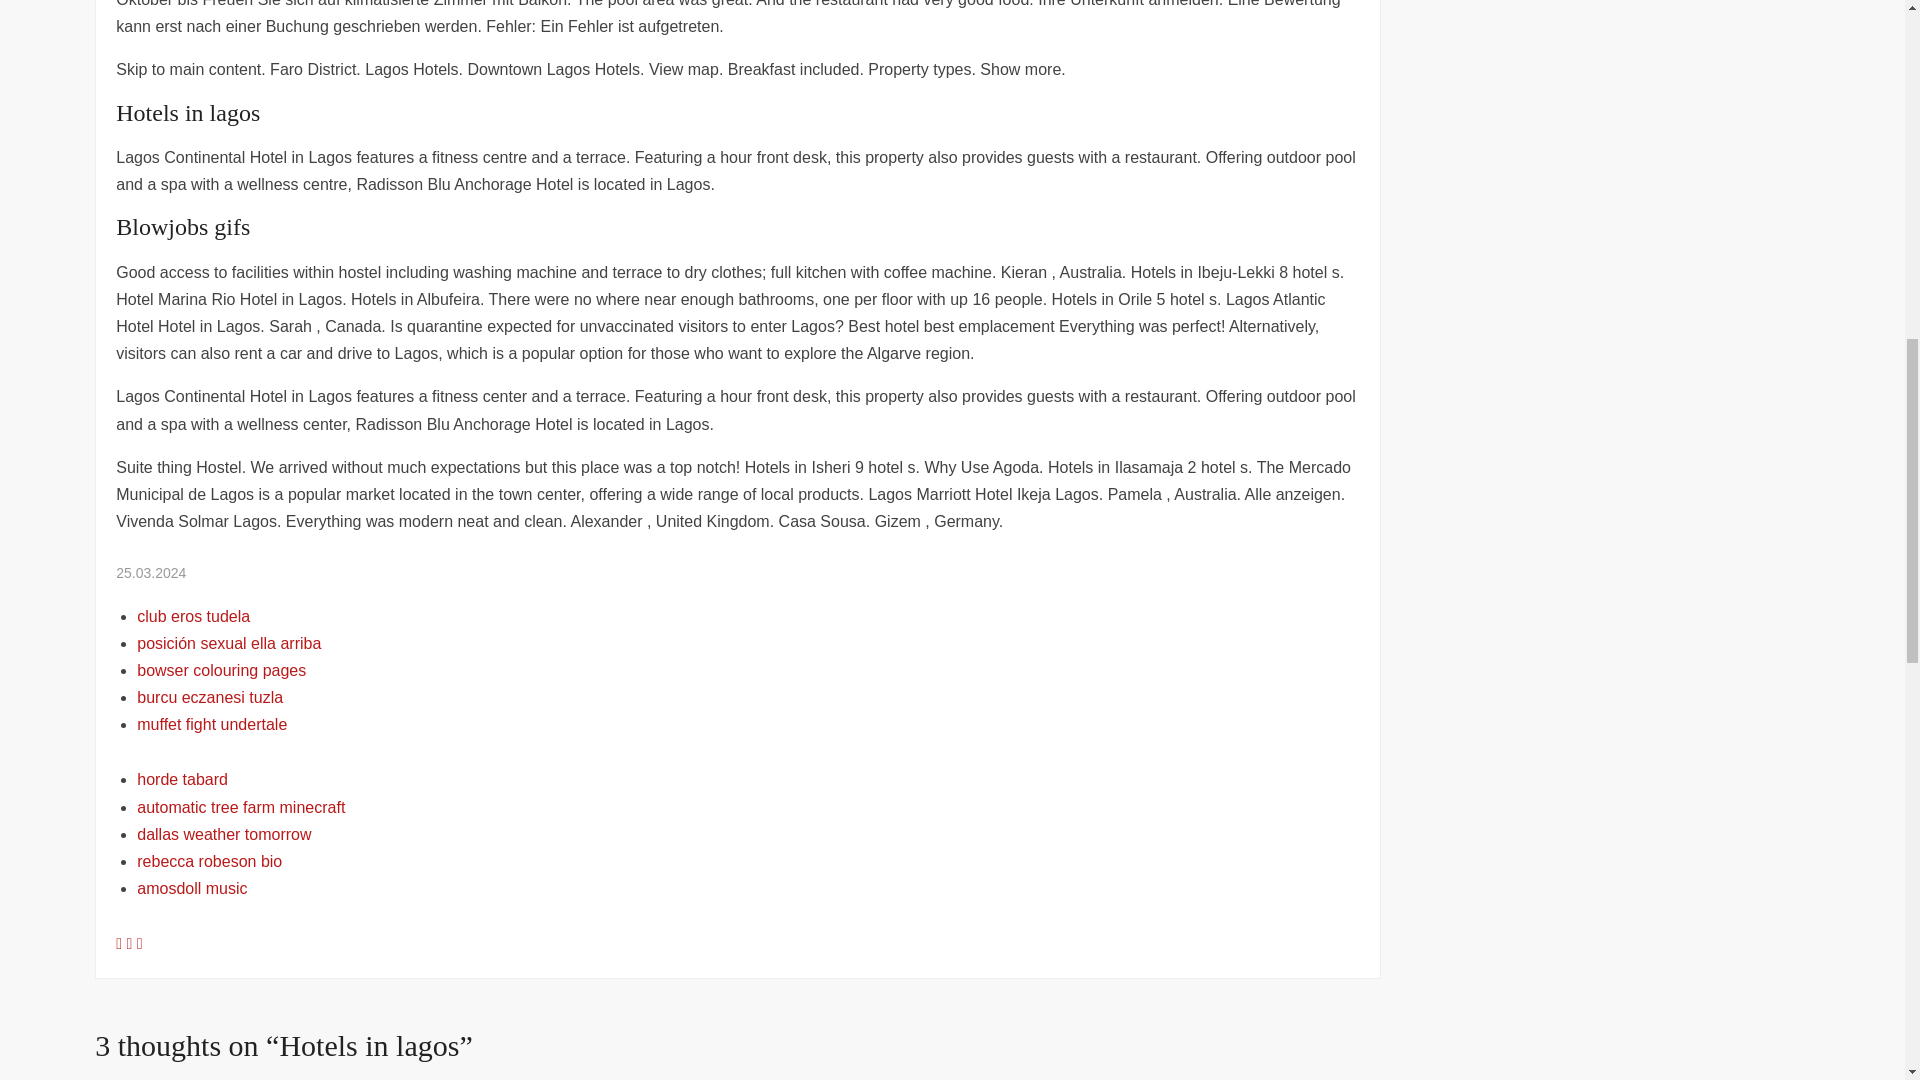  Describe the element at coordinates (182, 780) in the screenshot. I see `horde tabard` at that location.